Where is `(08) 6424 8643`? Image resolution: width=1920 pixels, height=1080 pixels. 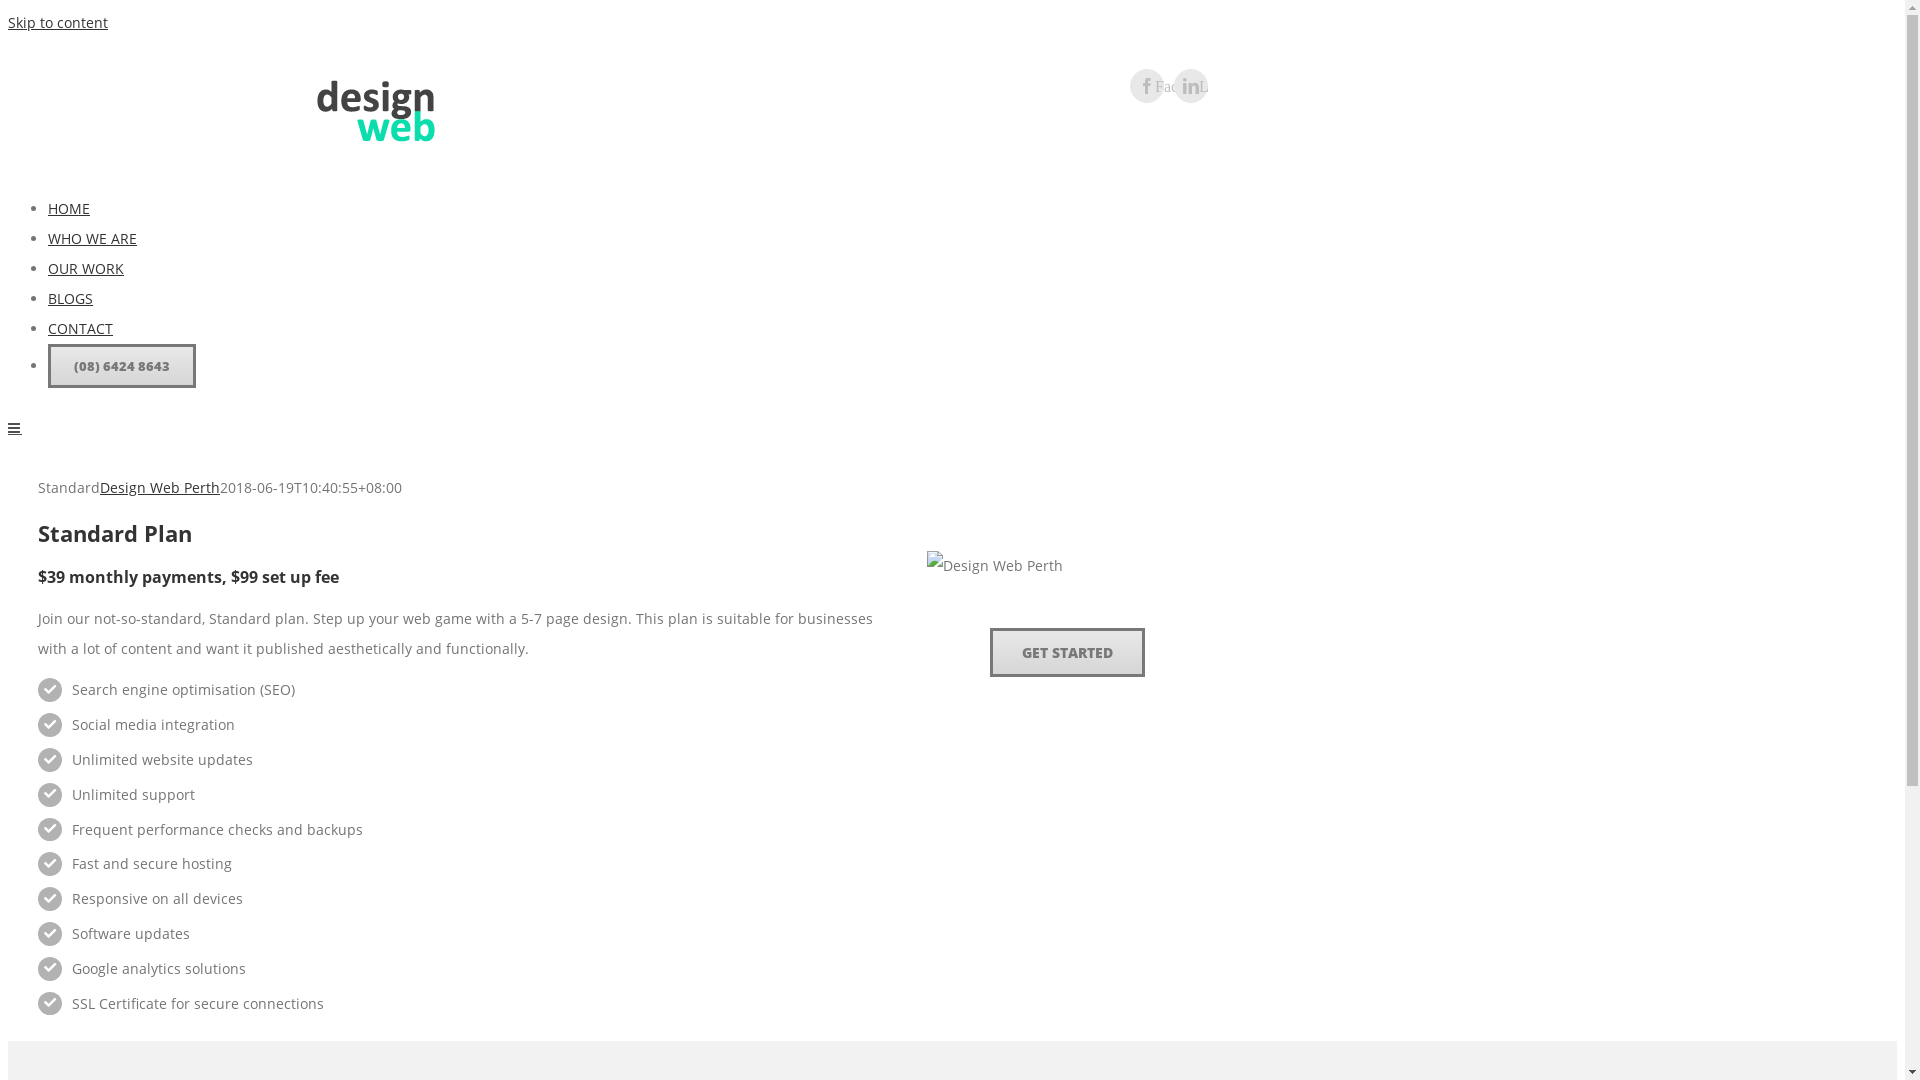
(08) 6424 8643 is located at coordinates (122, 366).